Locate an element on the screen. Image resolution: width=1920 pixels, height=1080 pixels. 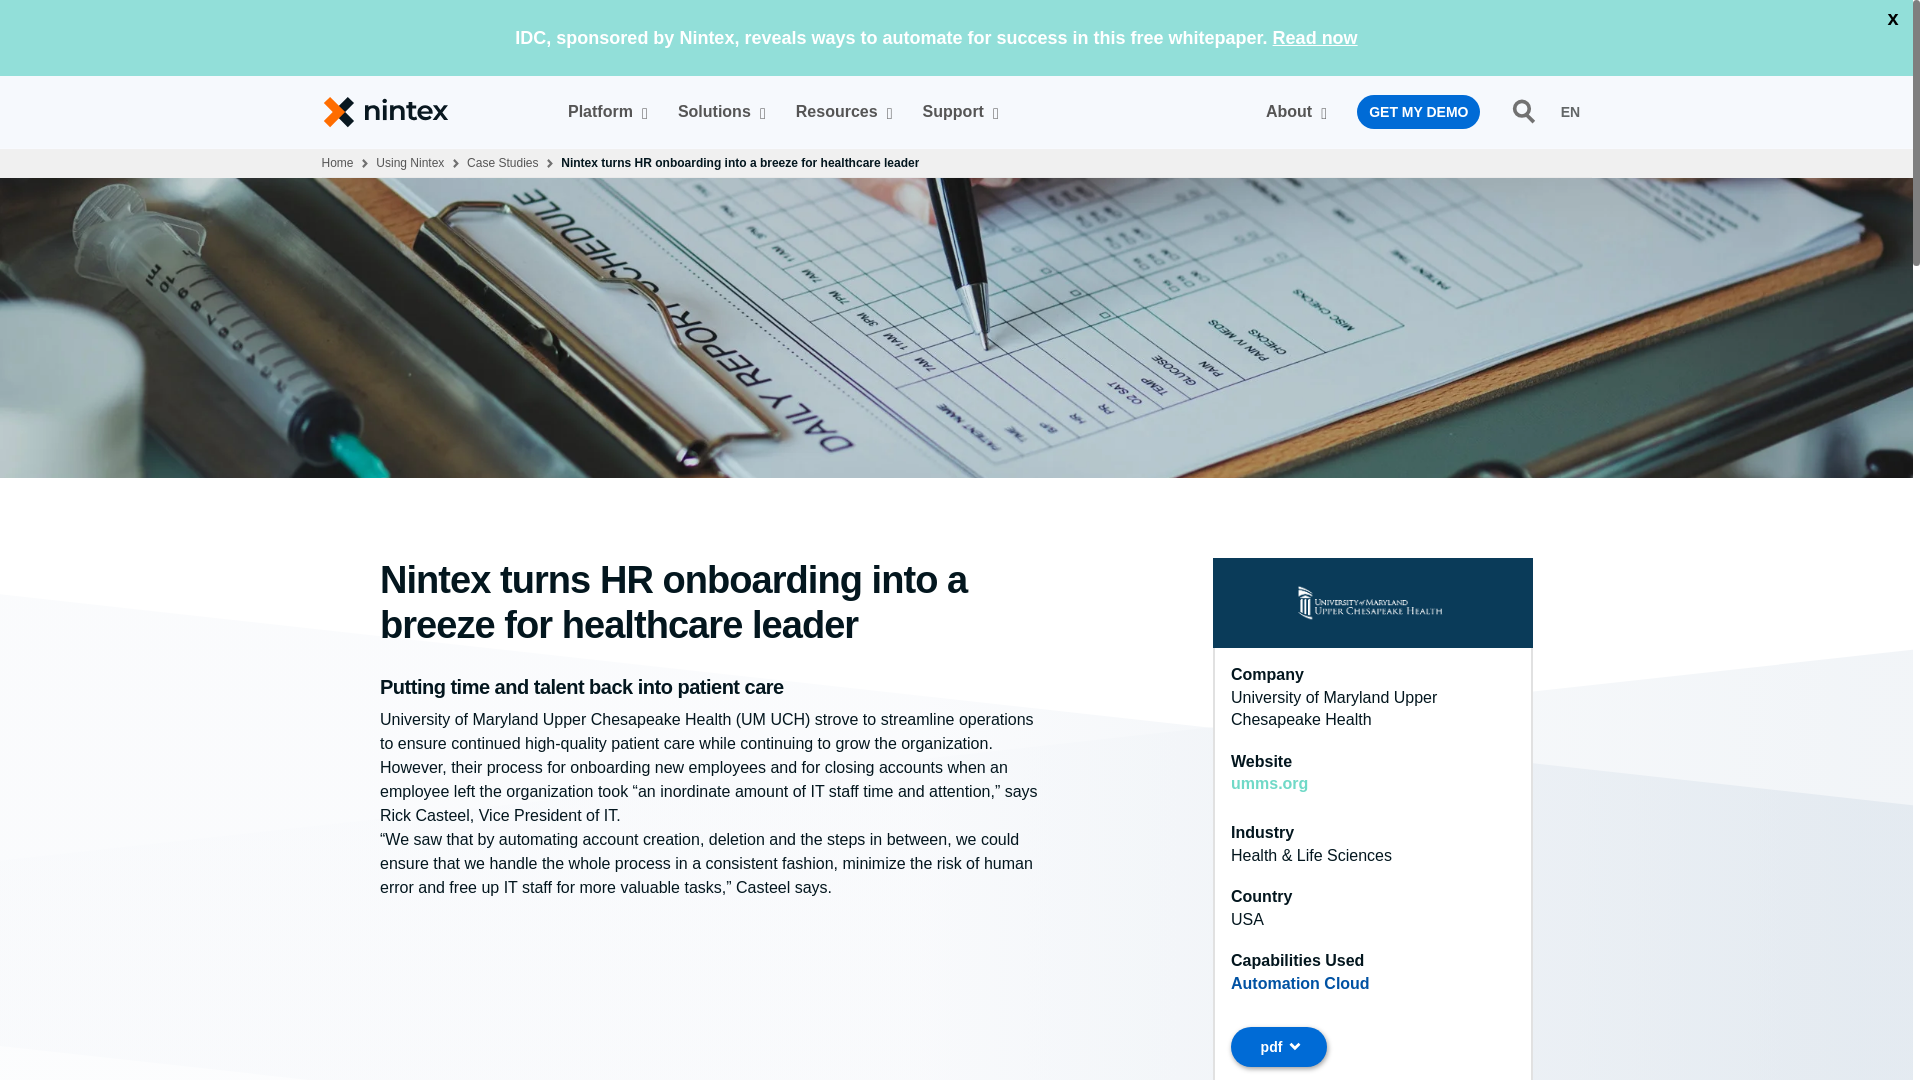
English is located at coordinates (602, 111).